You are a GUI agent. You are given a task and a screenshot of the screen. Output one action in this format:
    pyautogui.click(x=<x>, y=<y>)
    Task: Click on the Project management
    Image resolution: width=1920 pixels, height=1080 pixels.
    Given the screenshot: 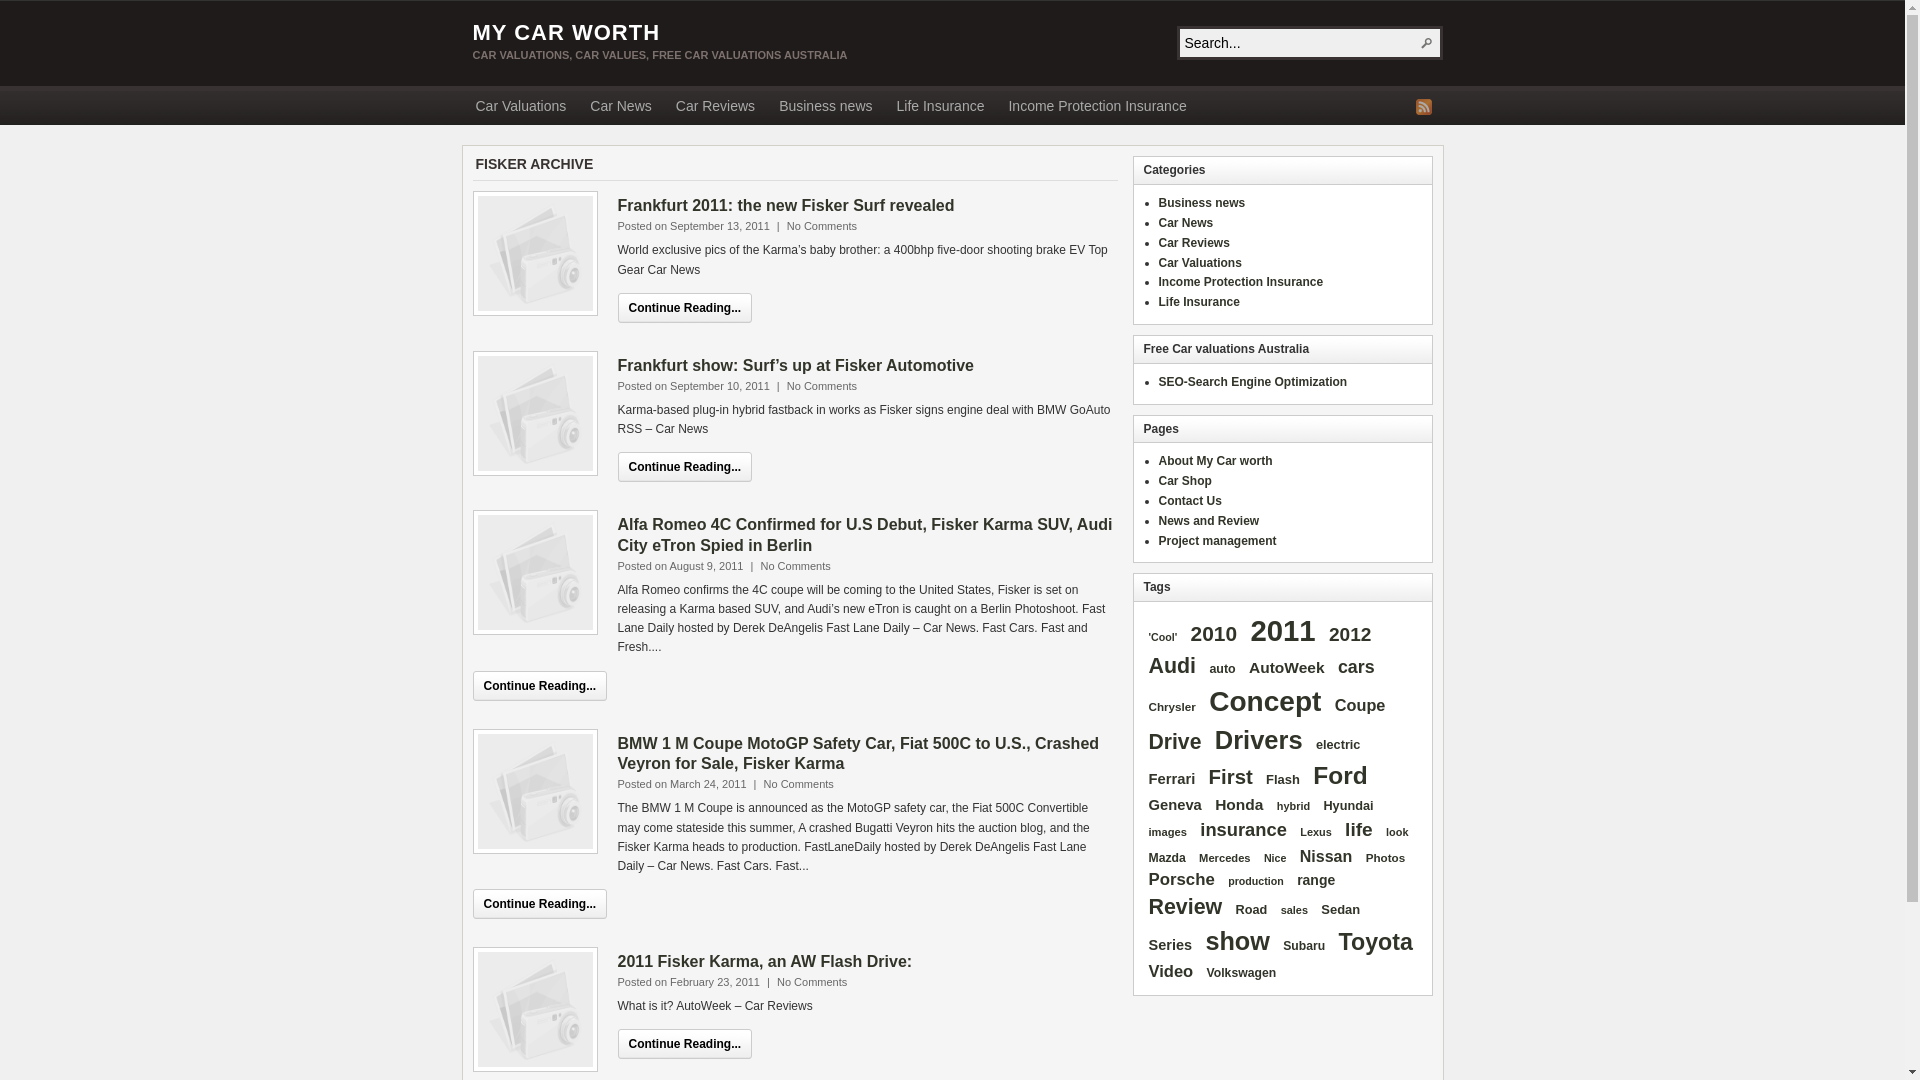 What is the action you would take?
    pyautogui.click(x=1217, y=541)
    